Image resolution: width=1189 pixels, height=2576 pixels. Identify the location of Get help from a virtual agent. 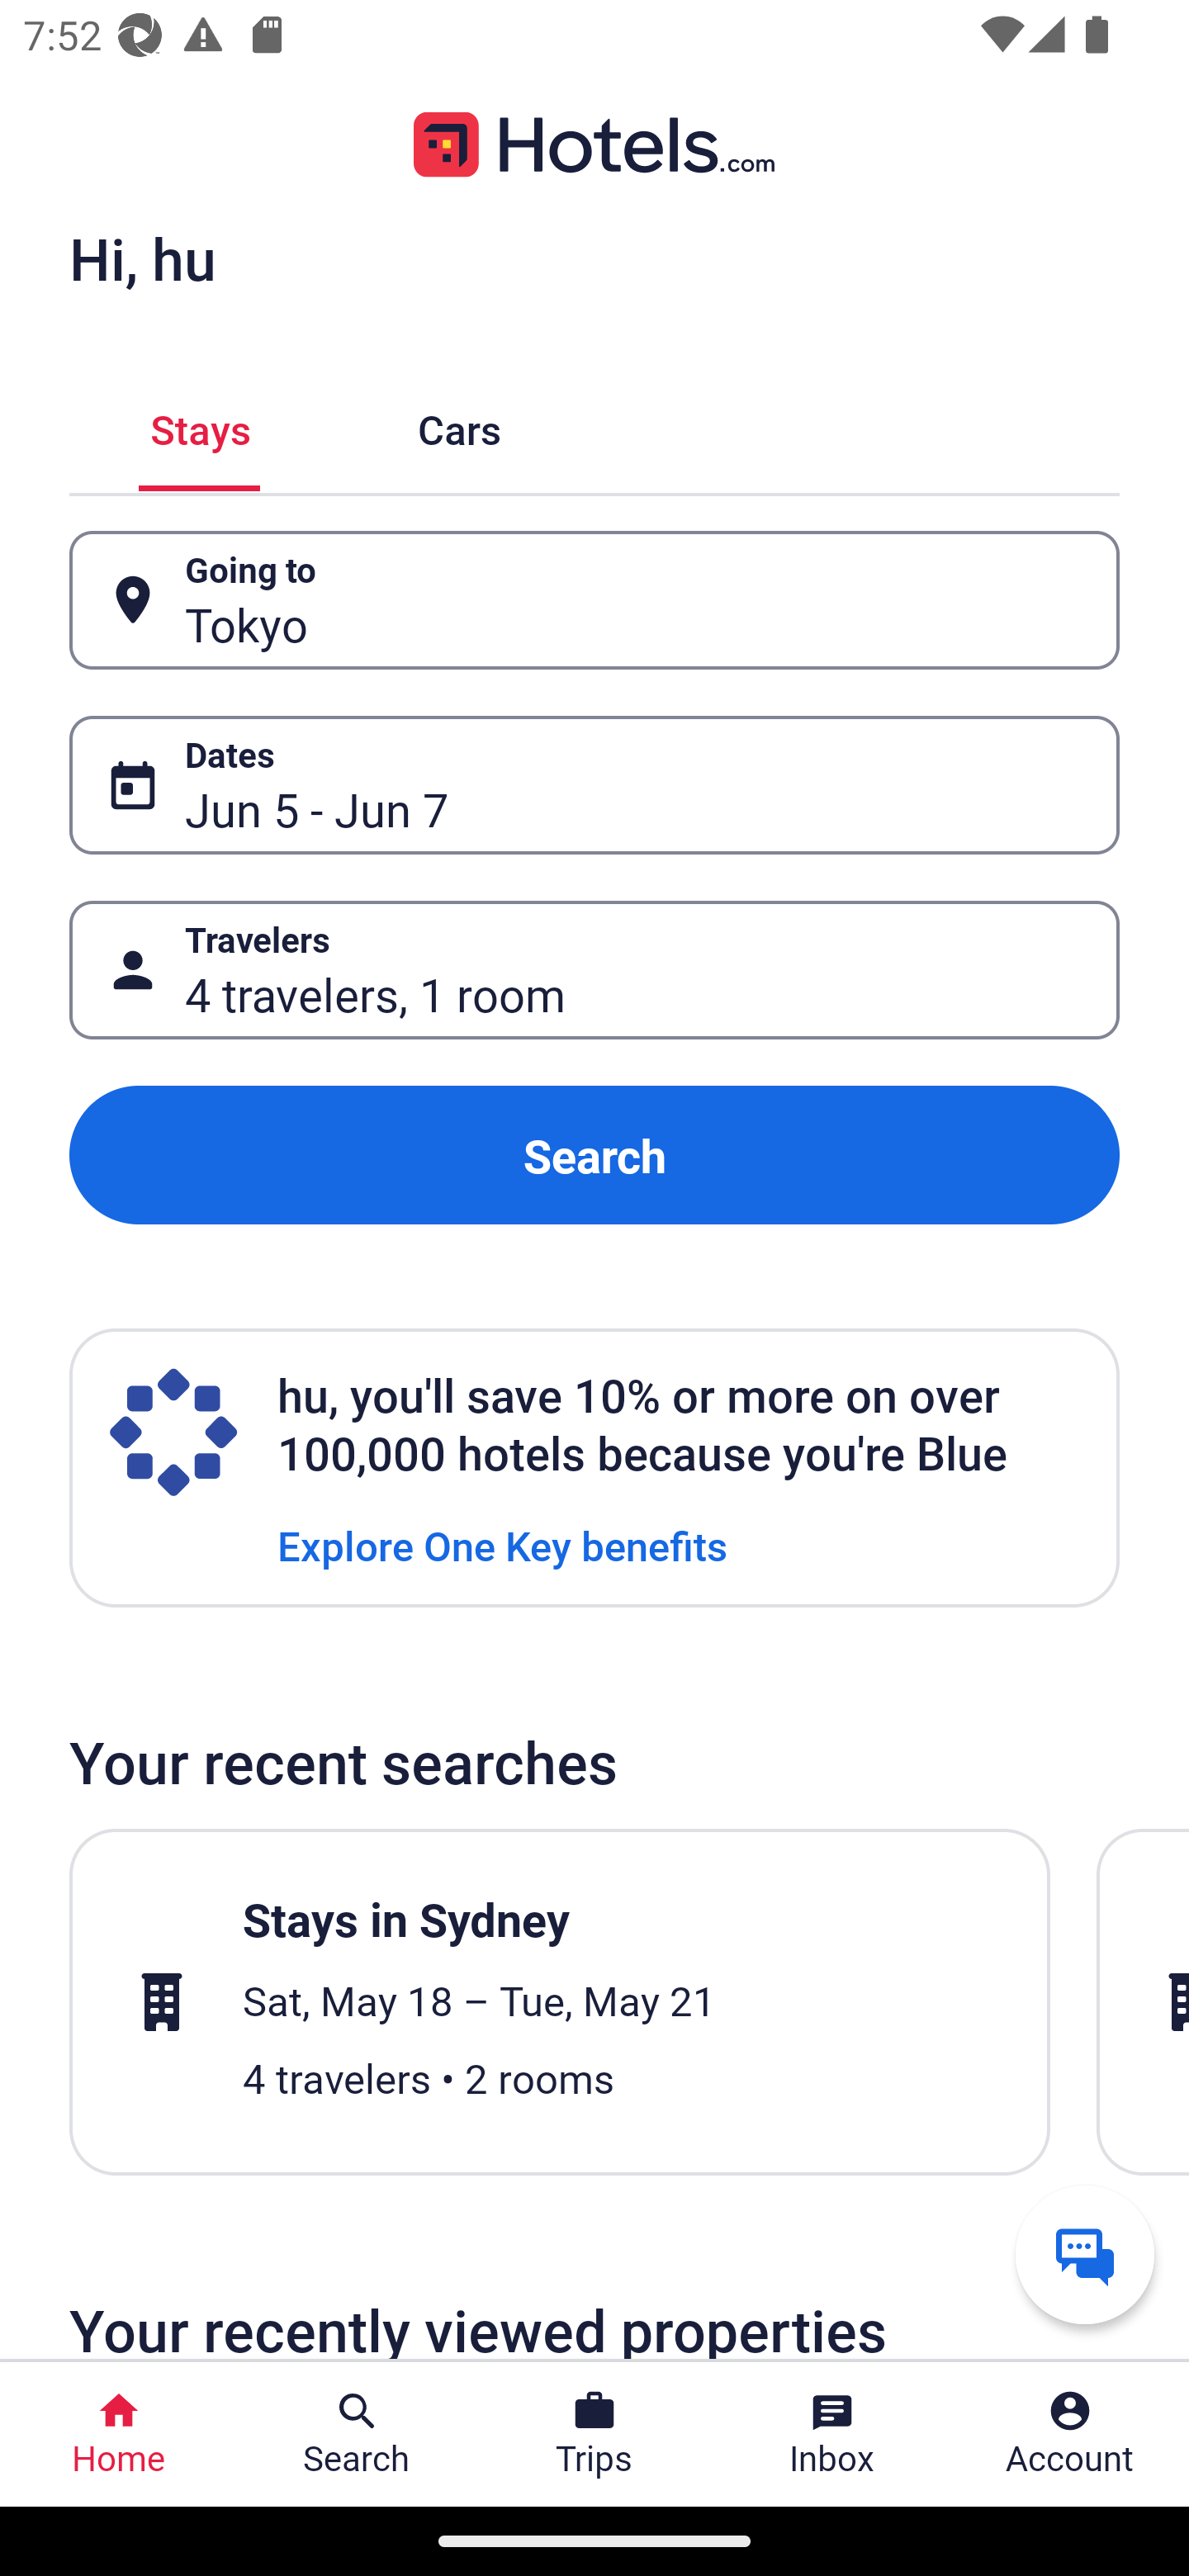
(1085, 2254).